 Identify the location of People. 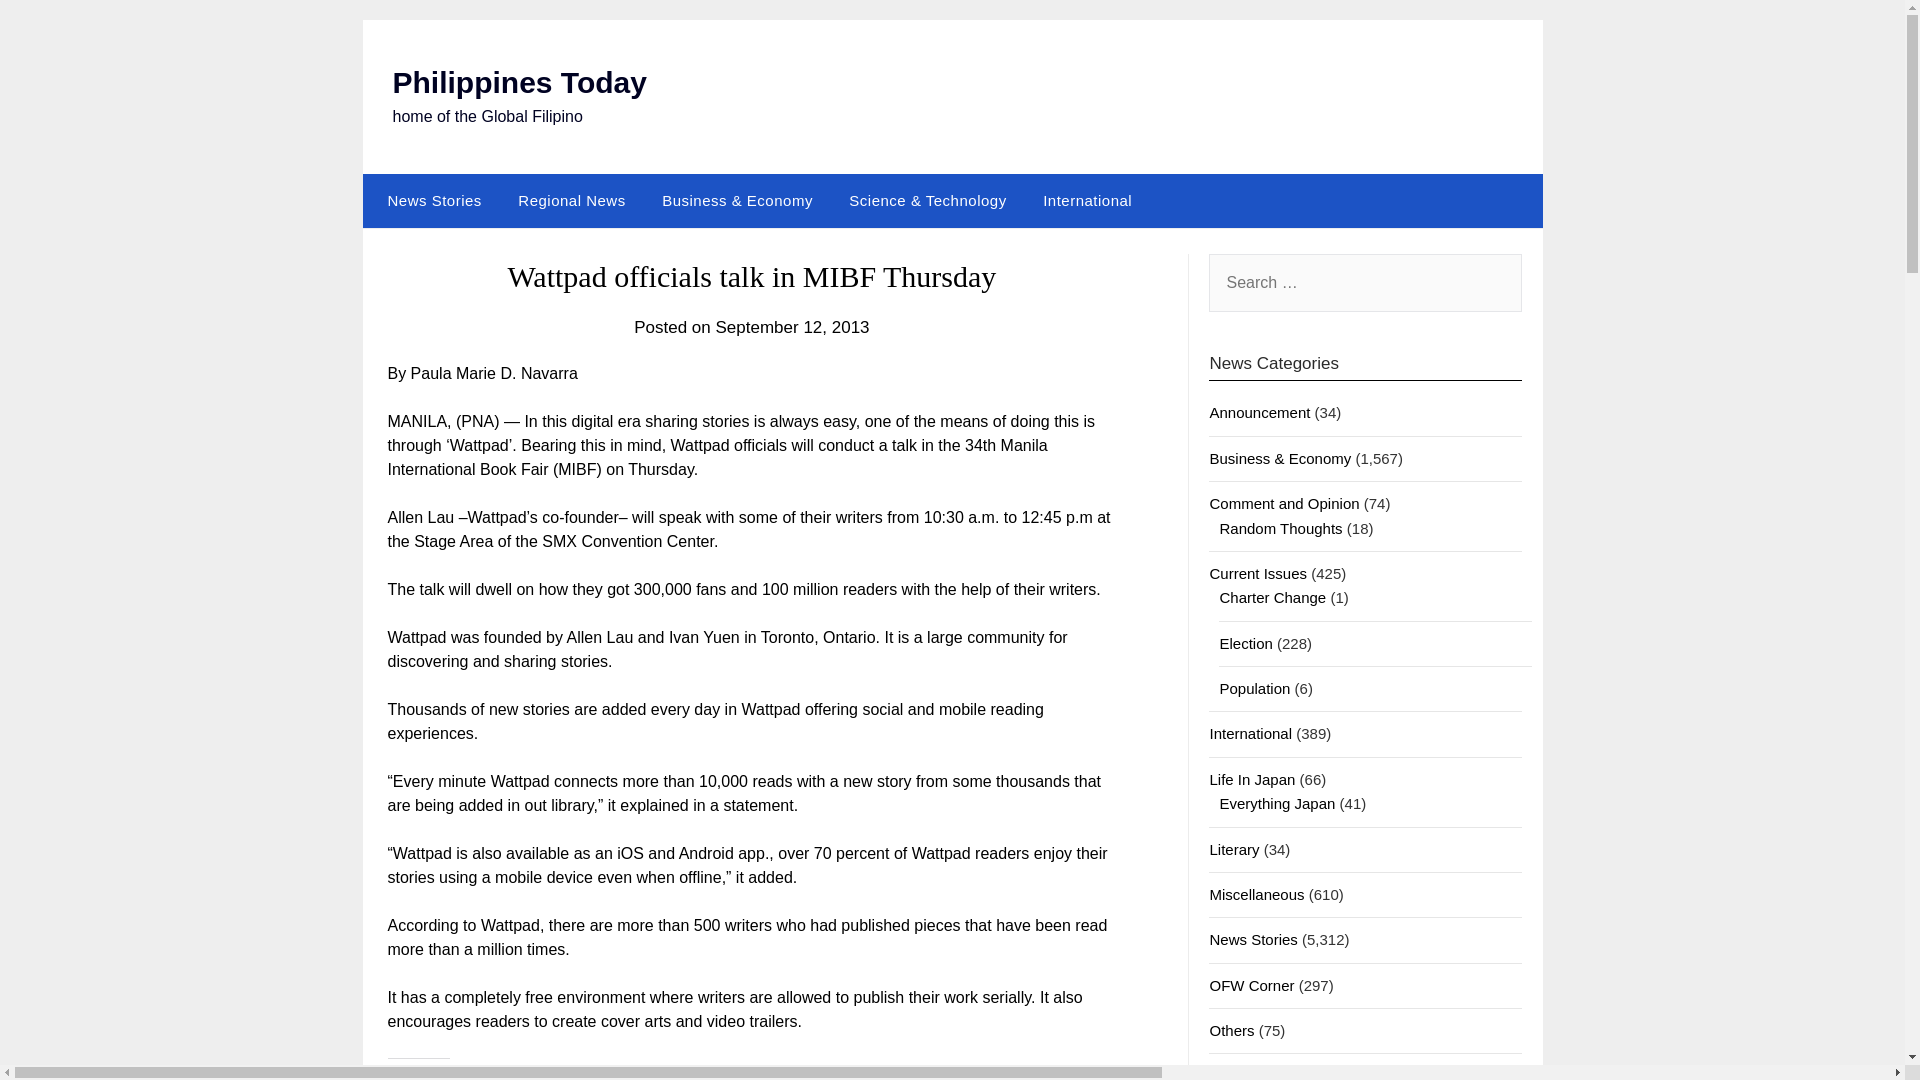
(1232, 1074).